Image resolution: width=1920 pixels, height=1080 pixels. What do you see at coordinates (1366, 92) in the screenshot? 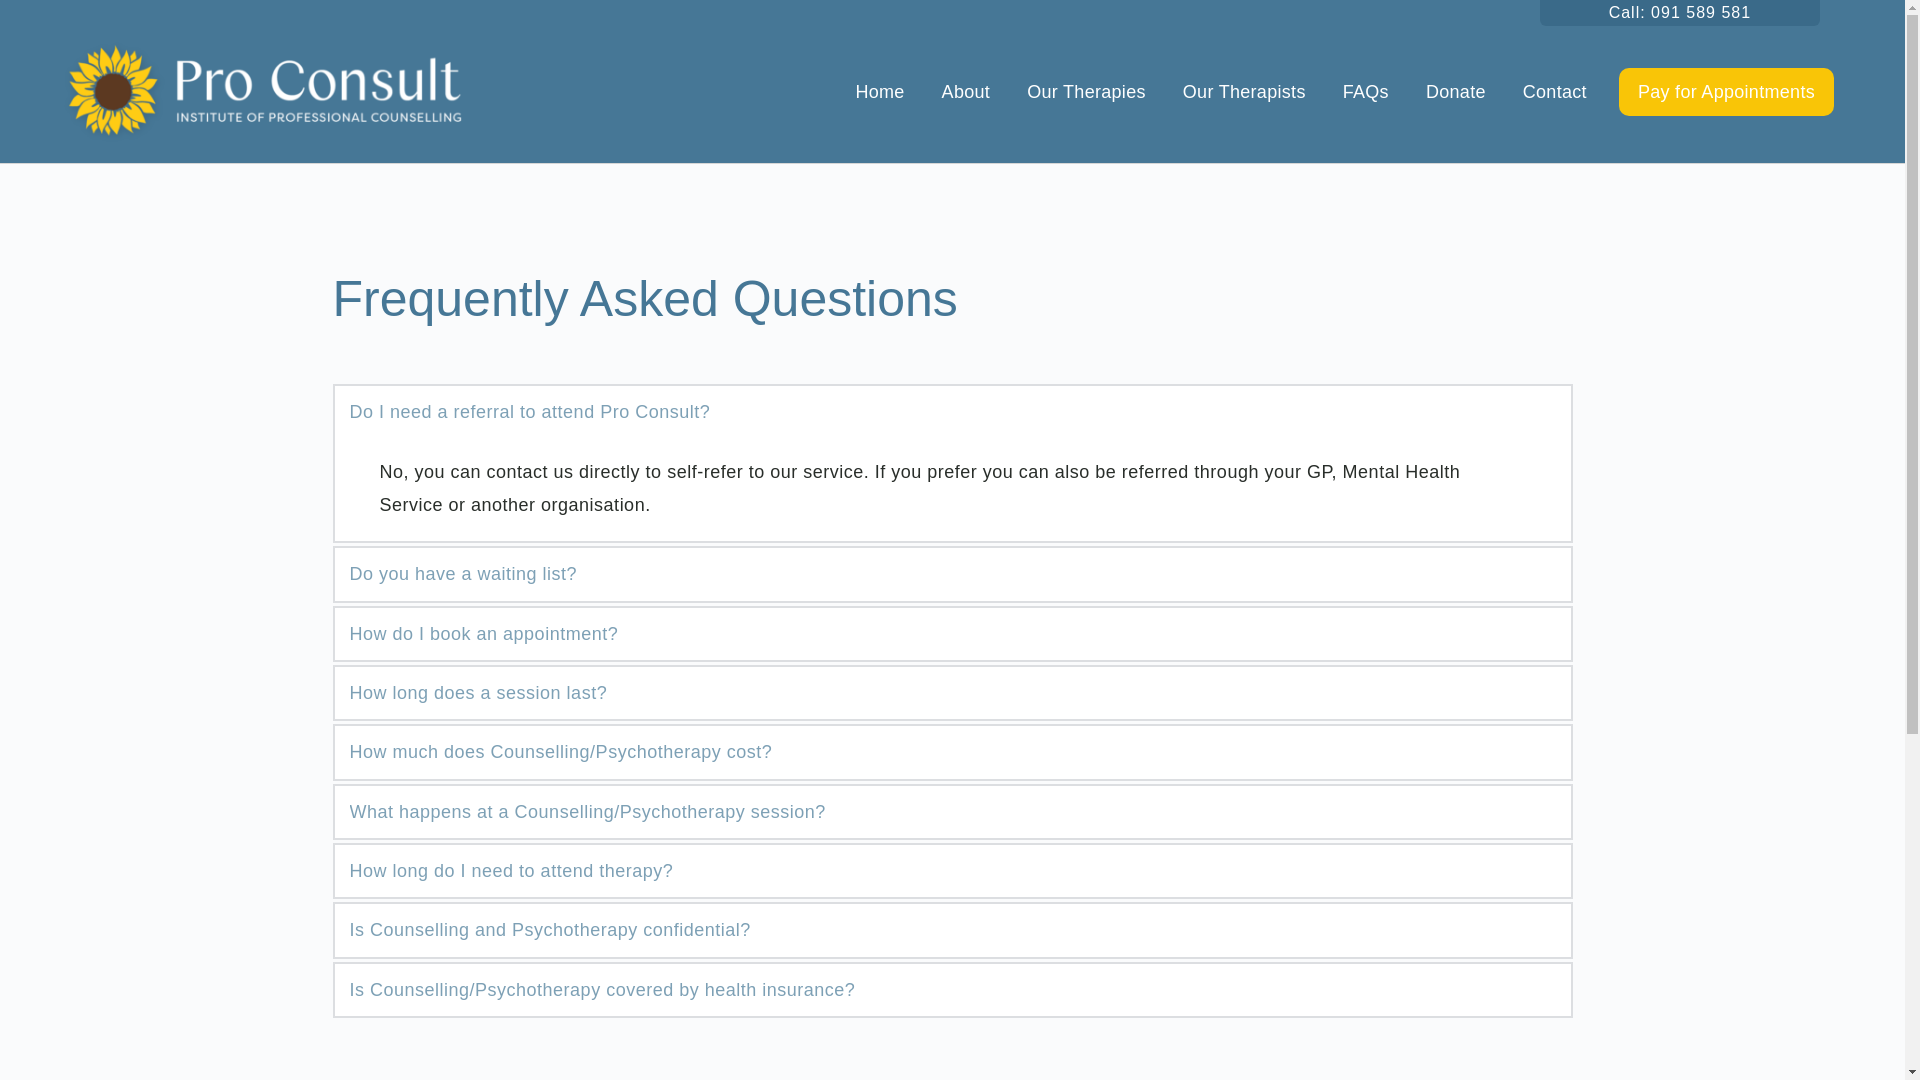
I see `FAQs` at bounding box center [1366, 92].